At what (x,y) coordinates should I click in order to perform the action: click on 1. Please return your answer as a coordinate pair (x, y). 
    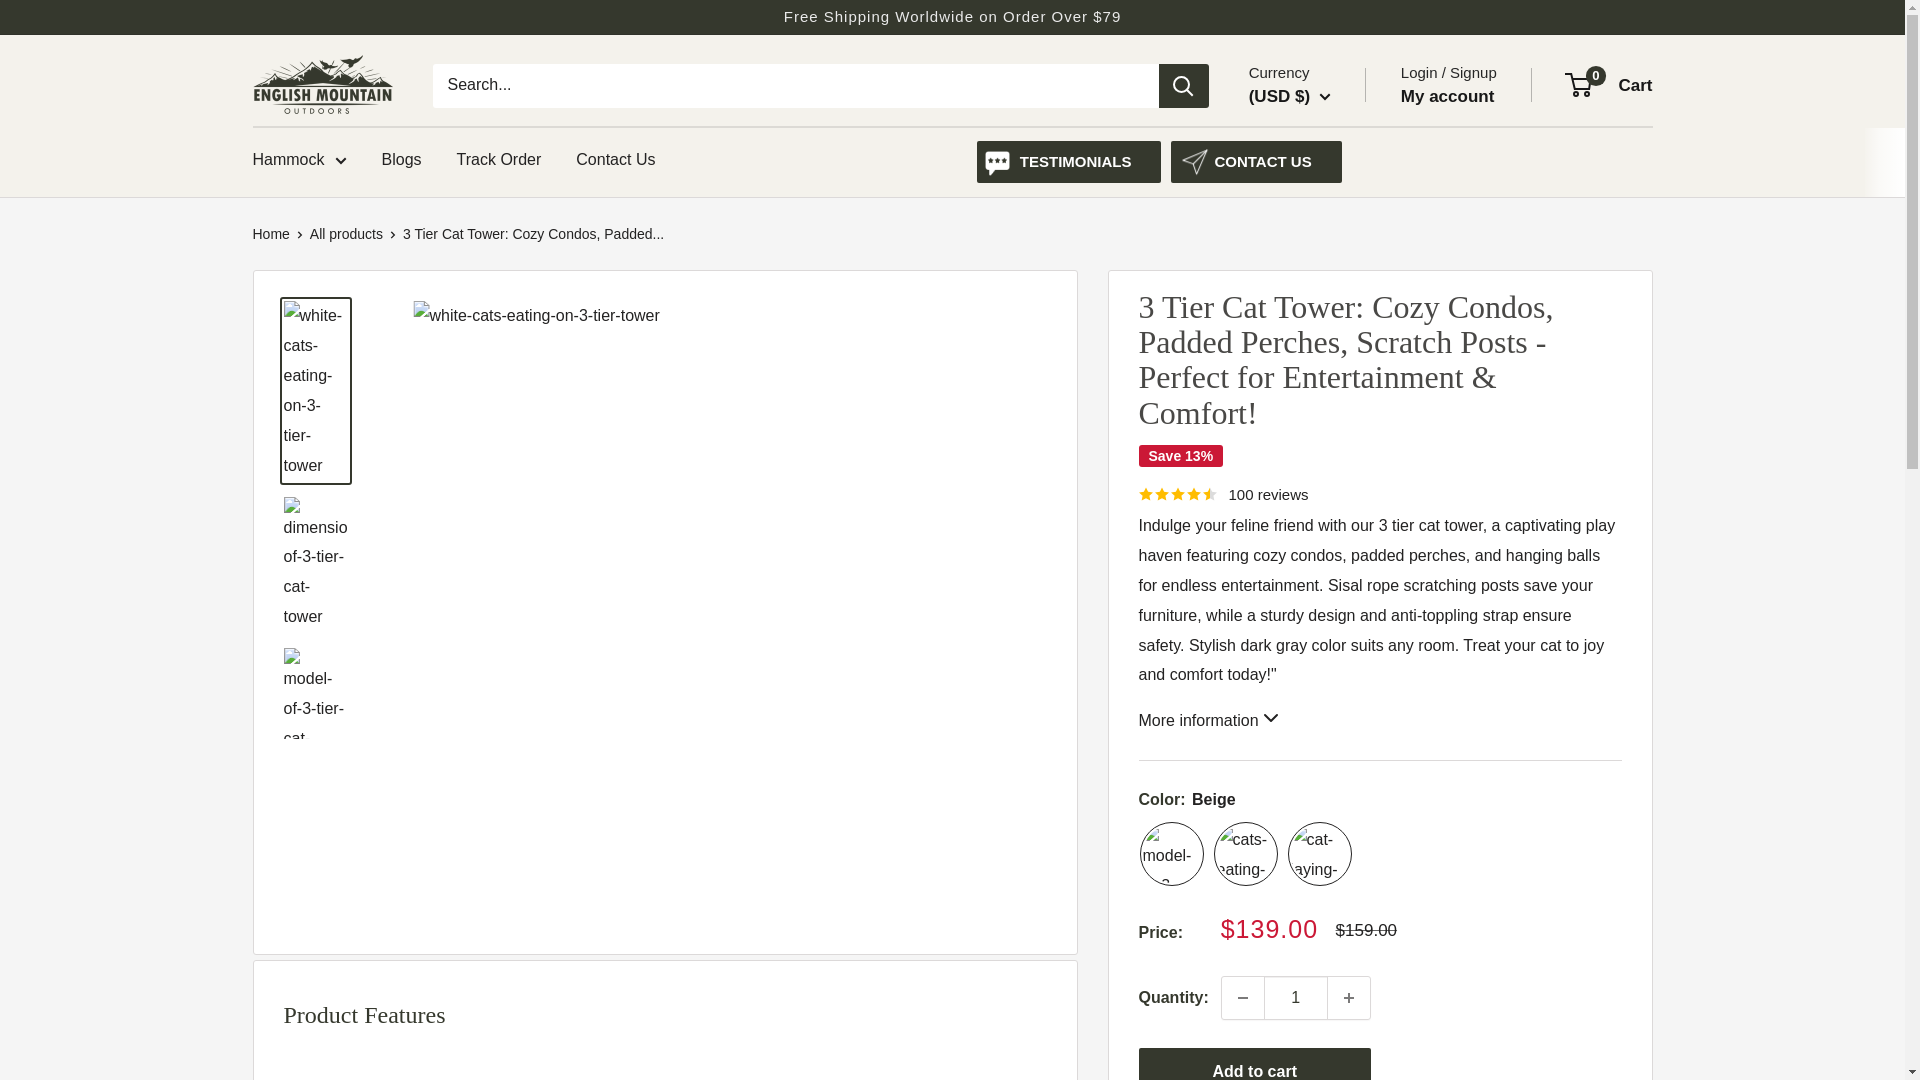
    Looking at the image, I should click on (1296, 998).